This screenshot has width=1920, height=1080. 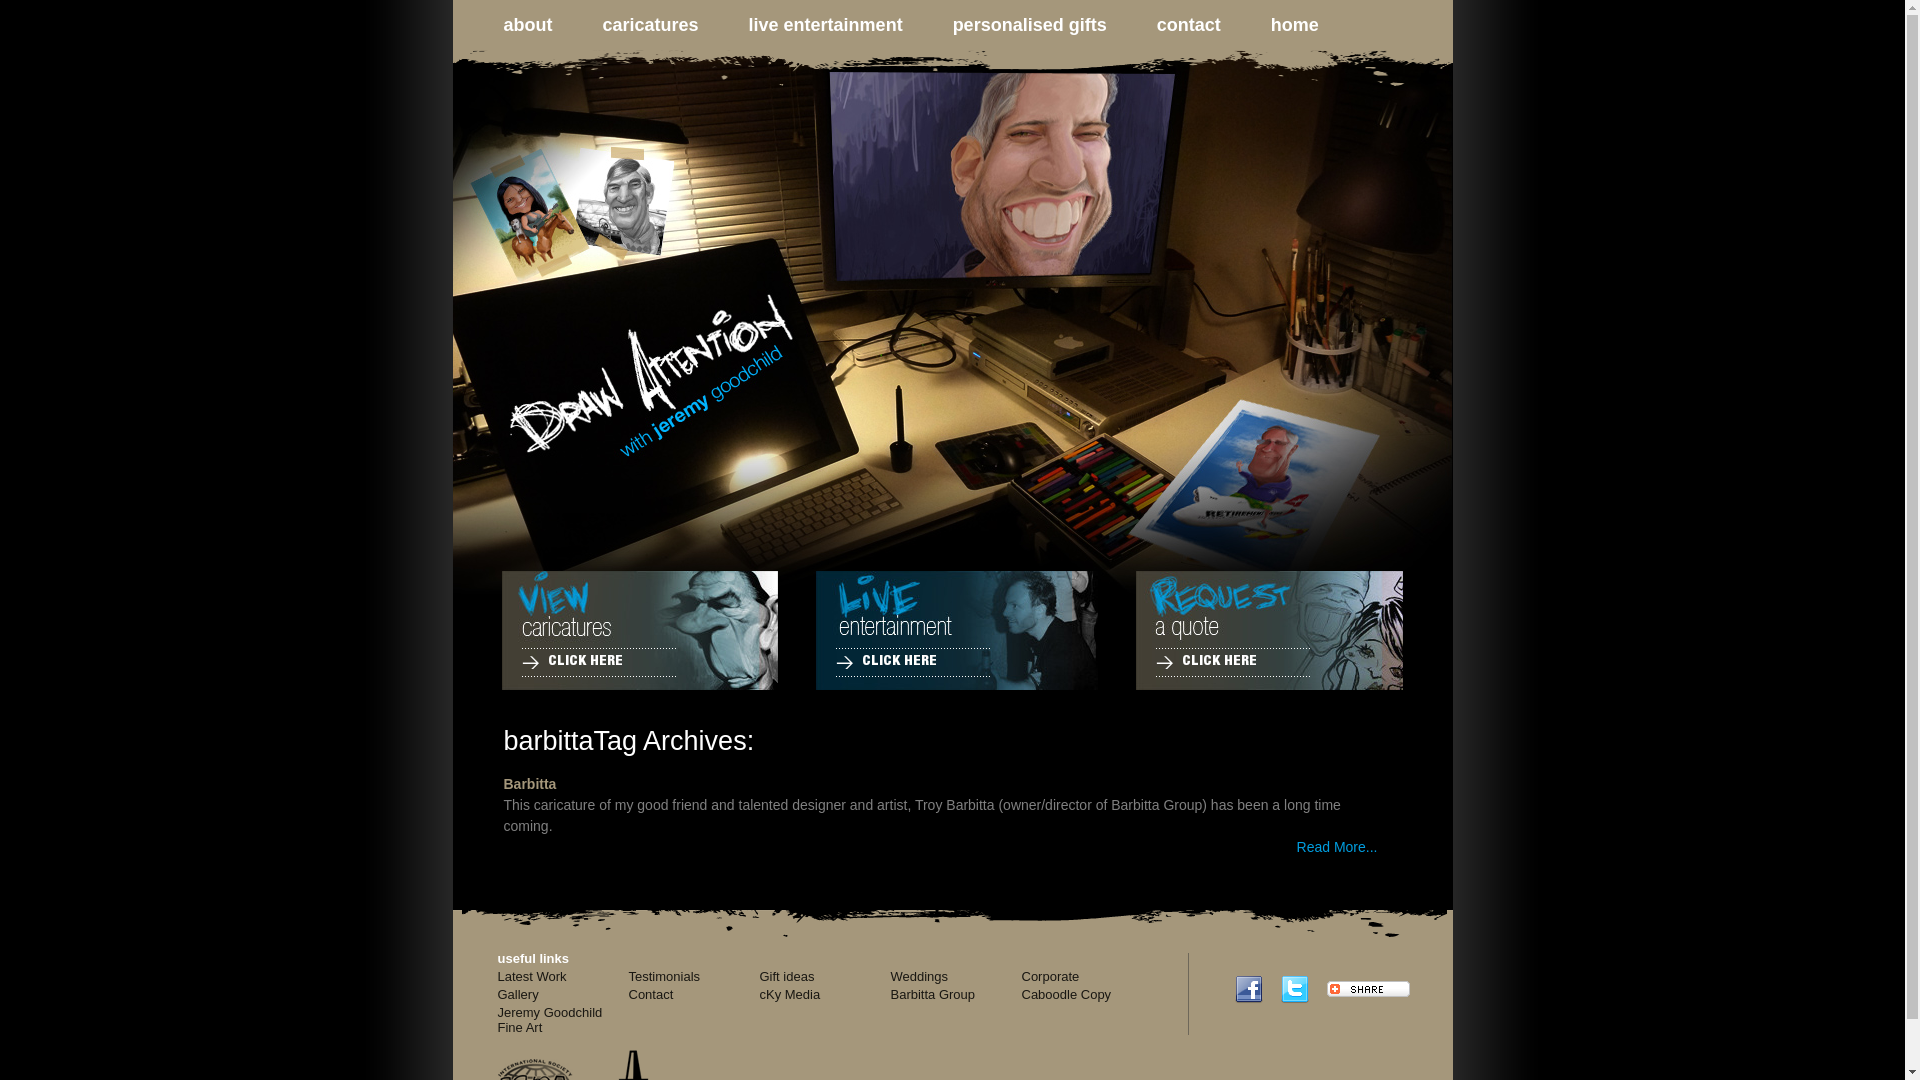 What do you see at coordinates (790, 994) in the screenshot?
I see `cKy Media` at bounding box center [790, 994].